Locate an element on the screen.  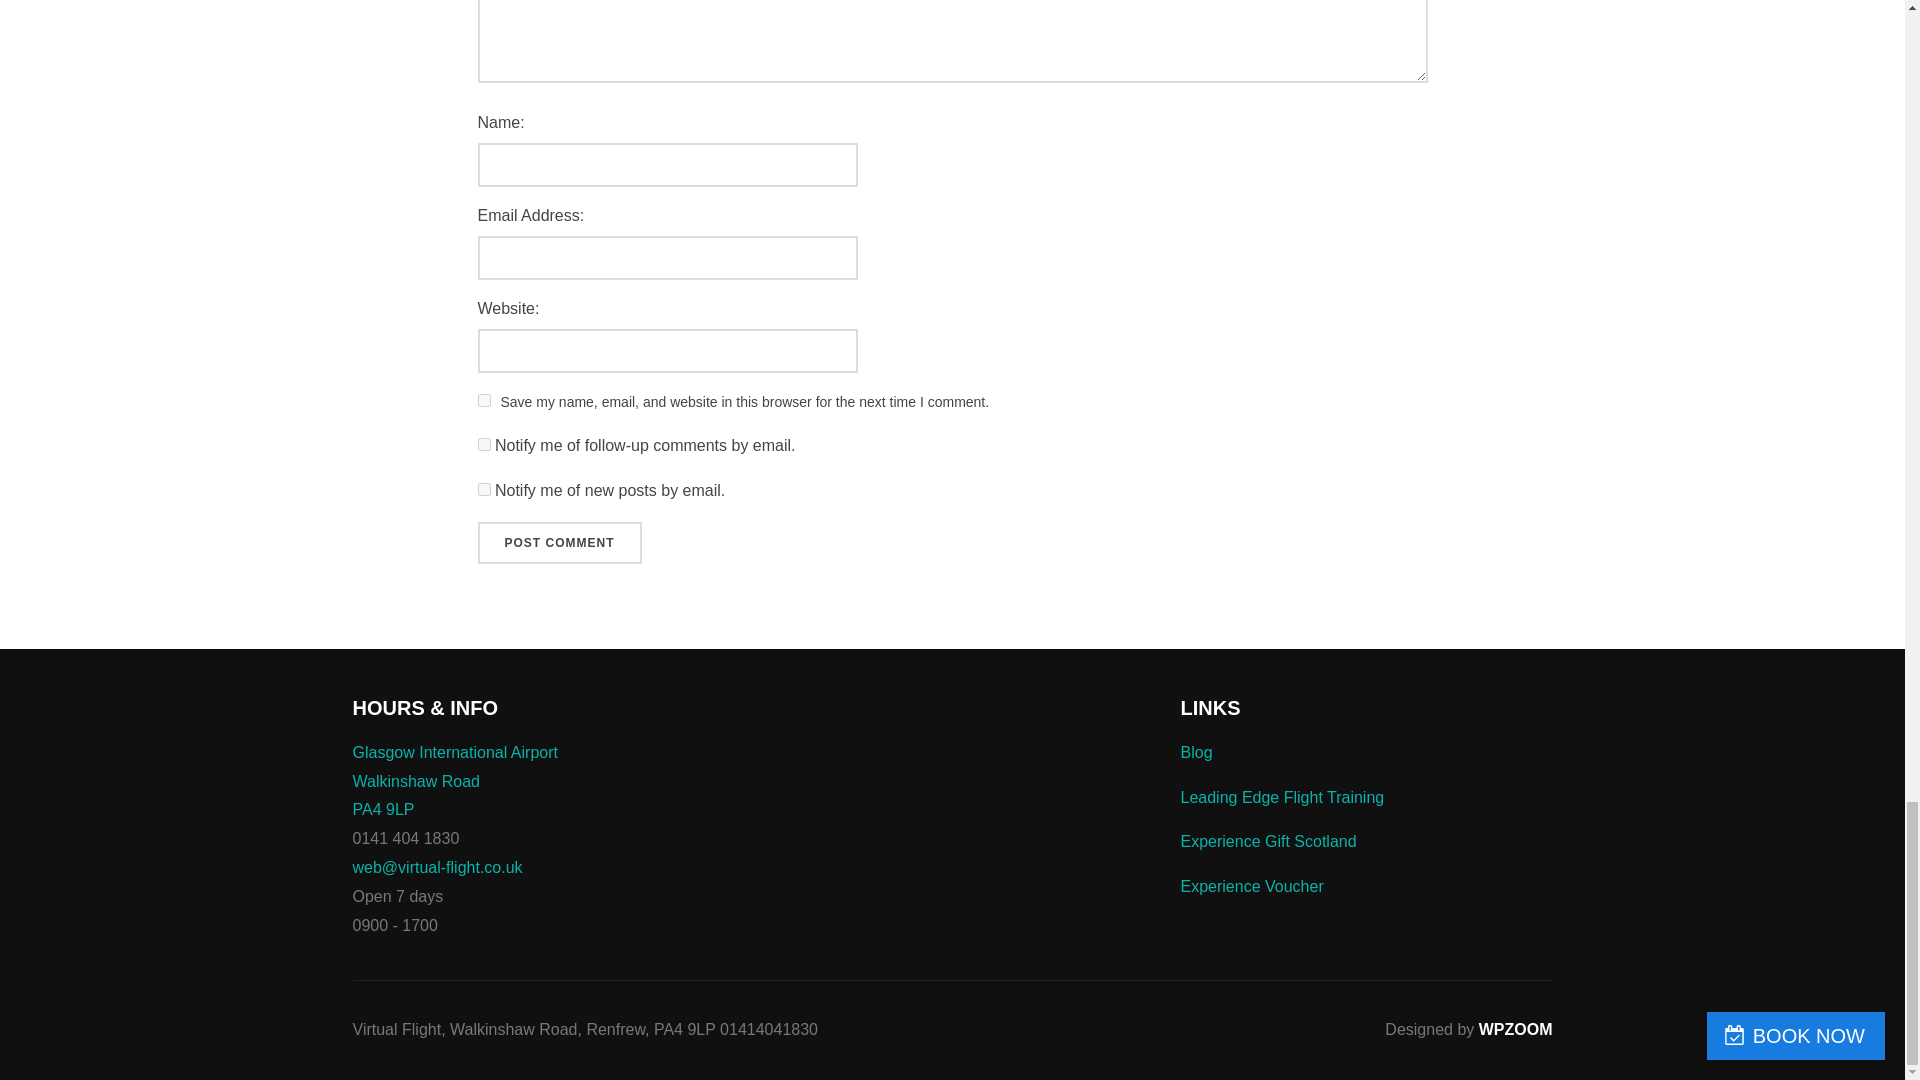
yes is located at coordinates (484, 400).